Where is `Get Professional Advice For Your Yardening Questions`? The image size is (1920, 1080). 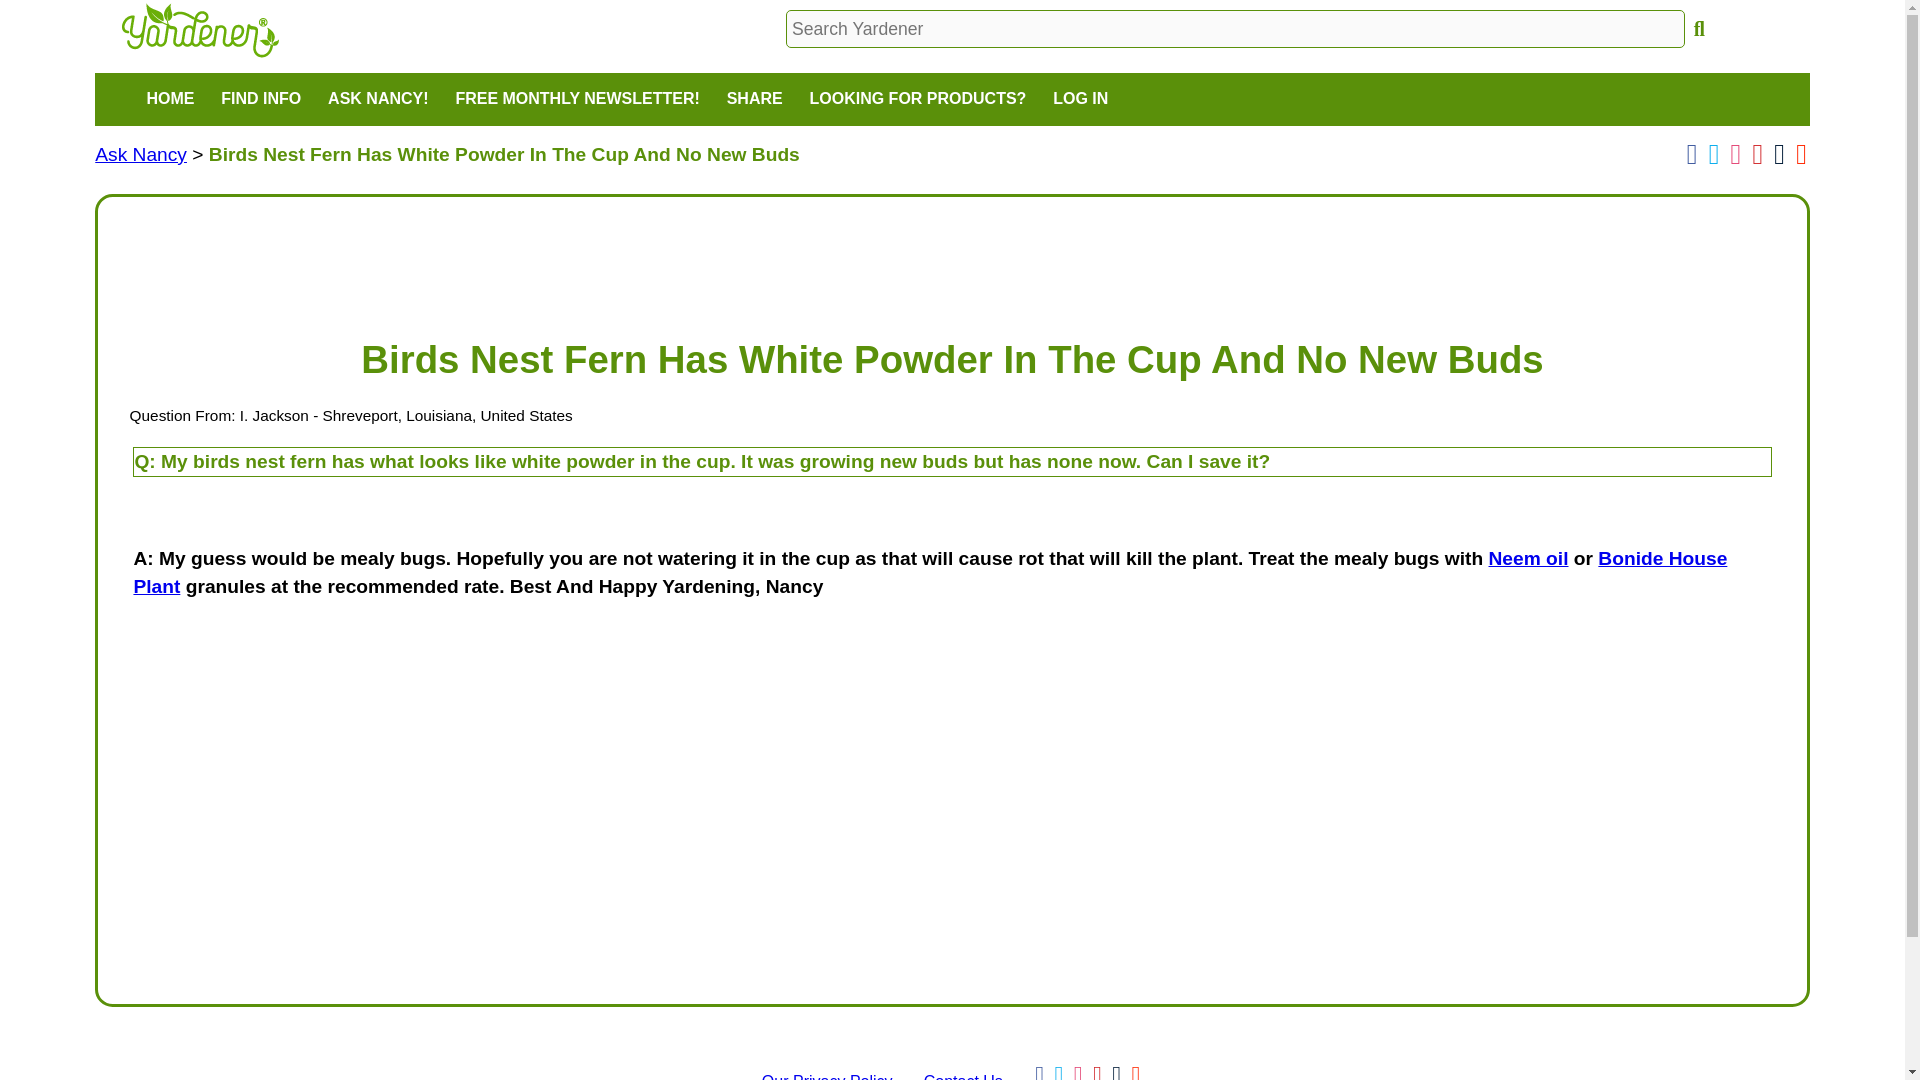
Get Professional Advice For Your Yardening Questions is located at coordinates (140, 154).